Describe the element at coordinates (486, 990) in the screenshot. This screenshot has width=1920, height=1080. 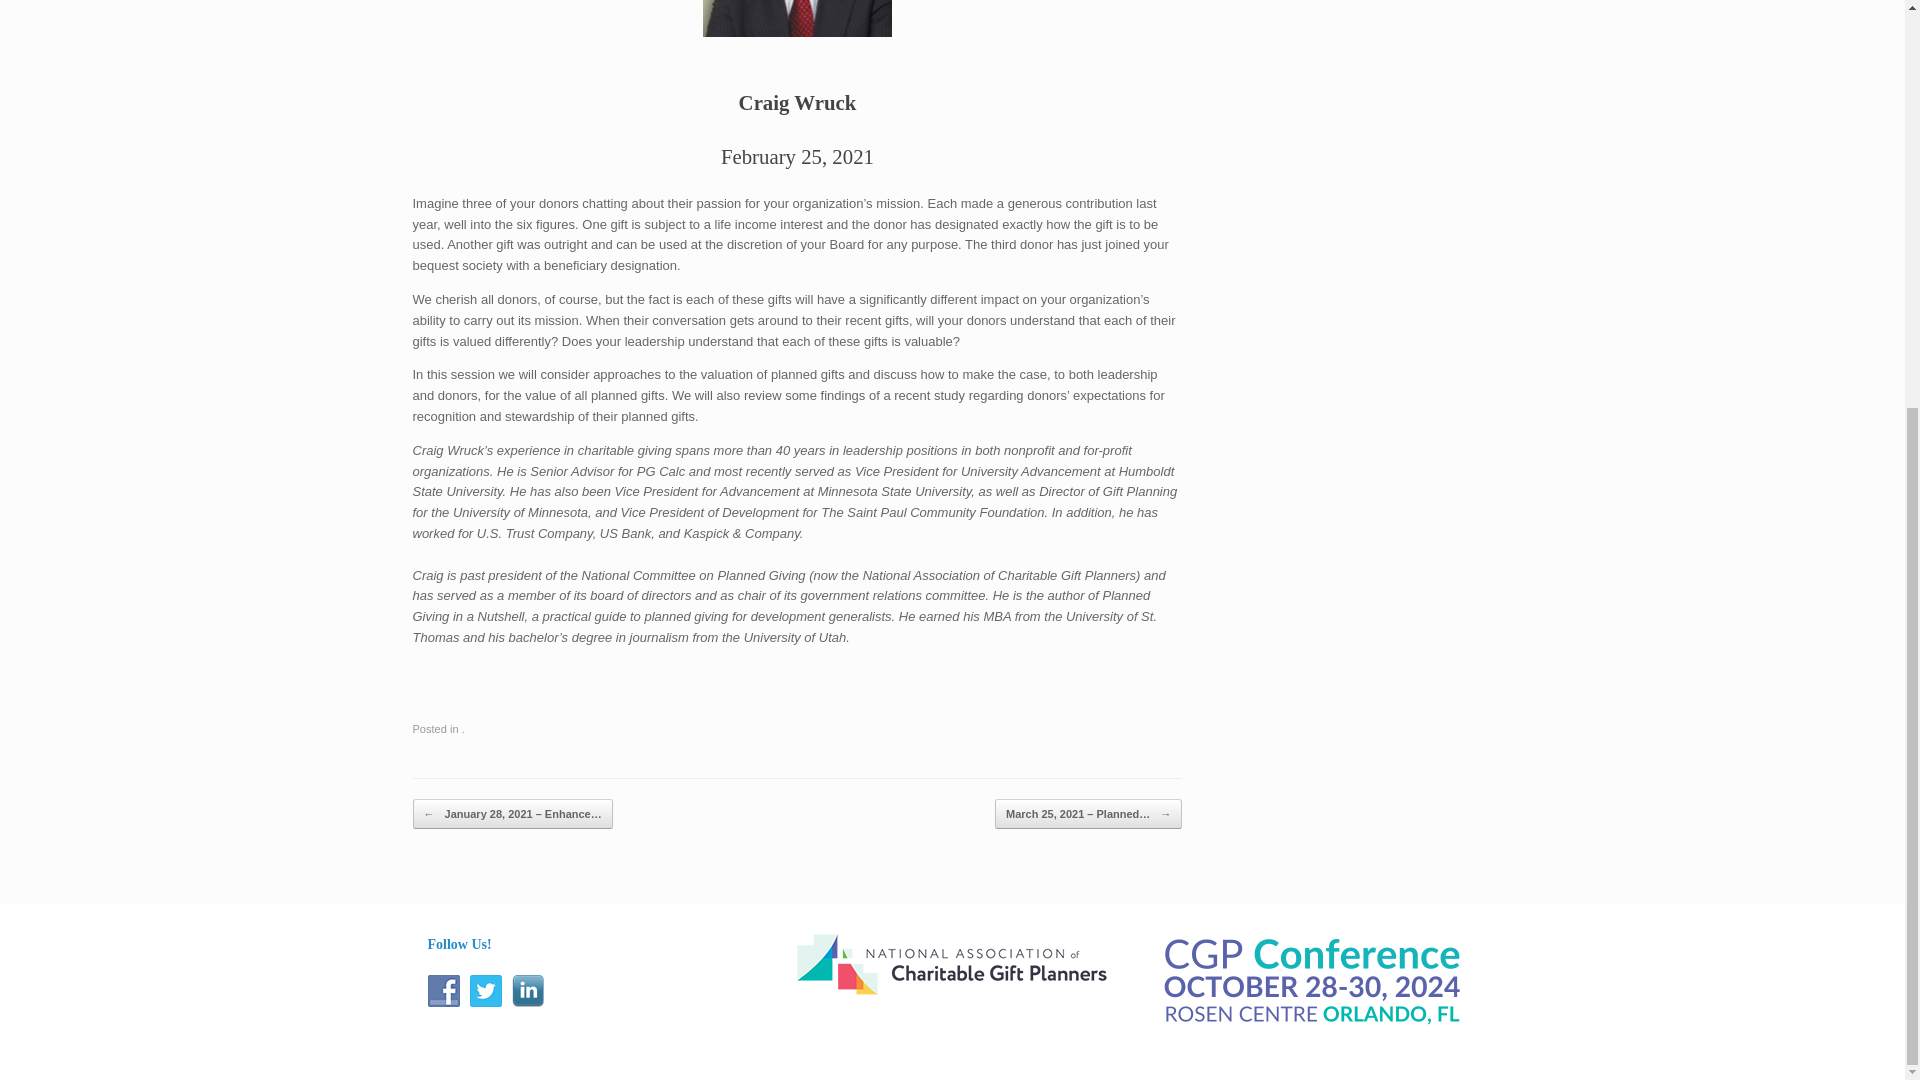
I see `Follow Us on Twitter` at that location.